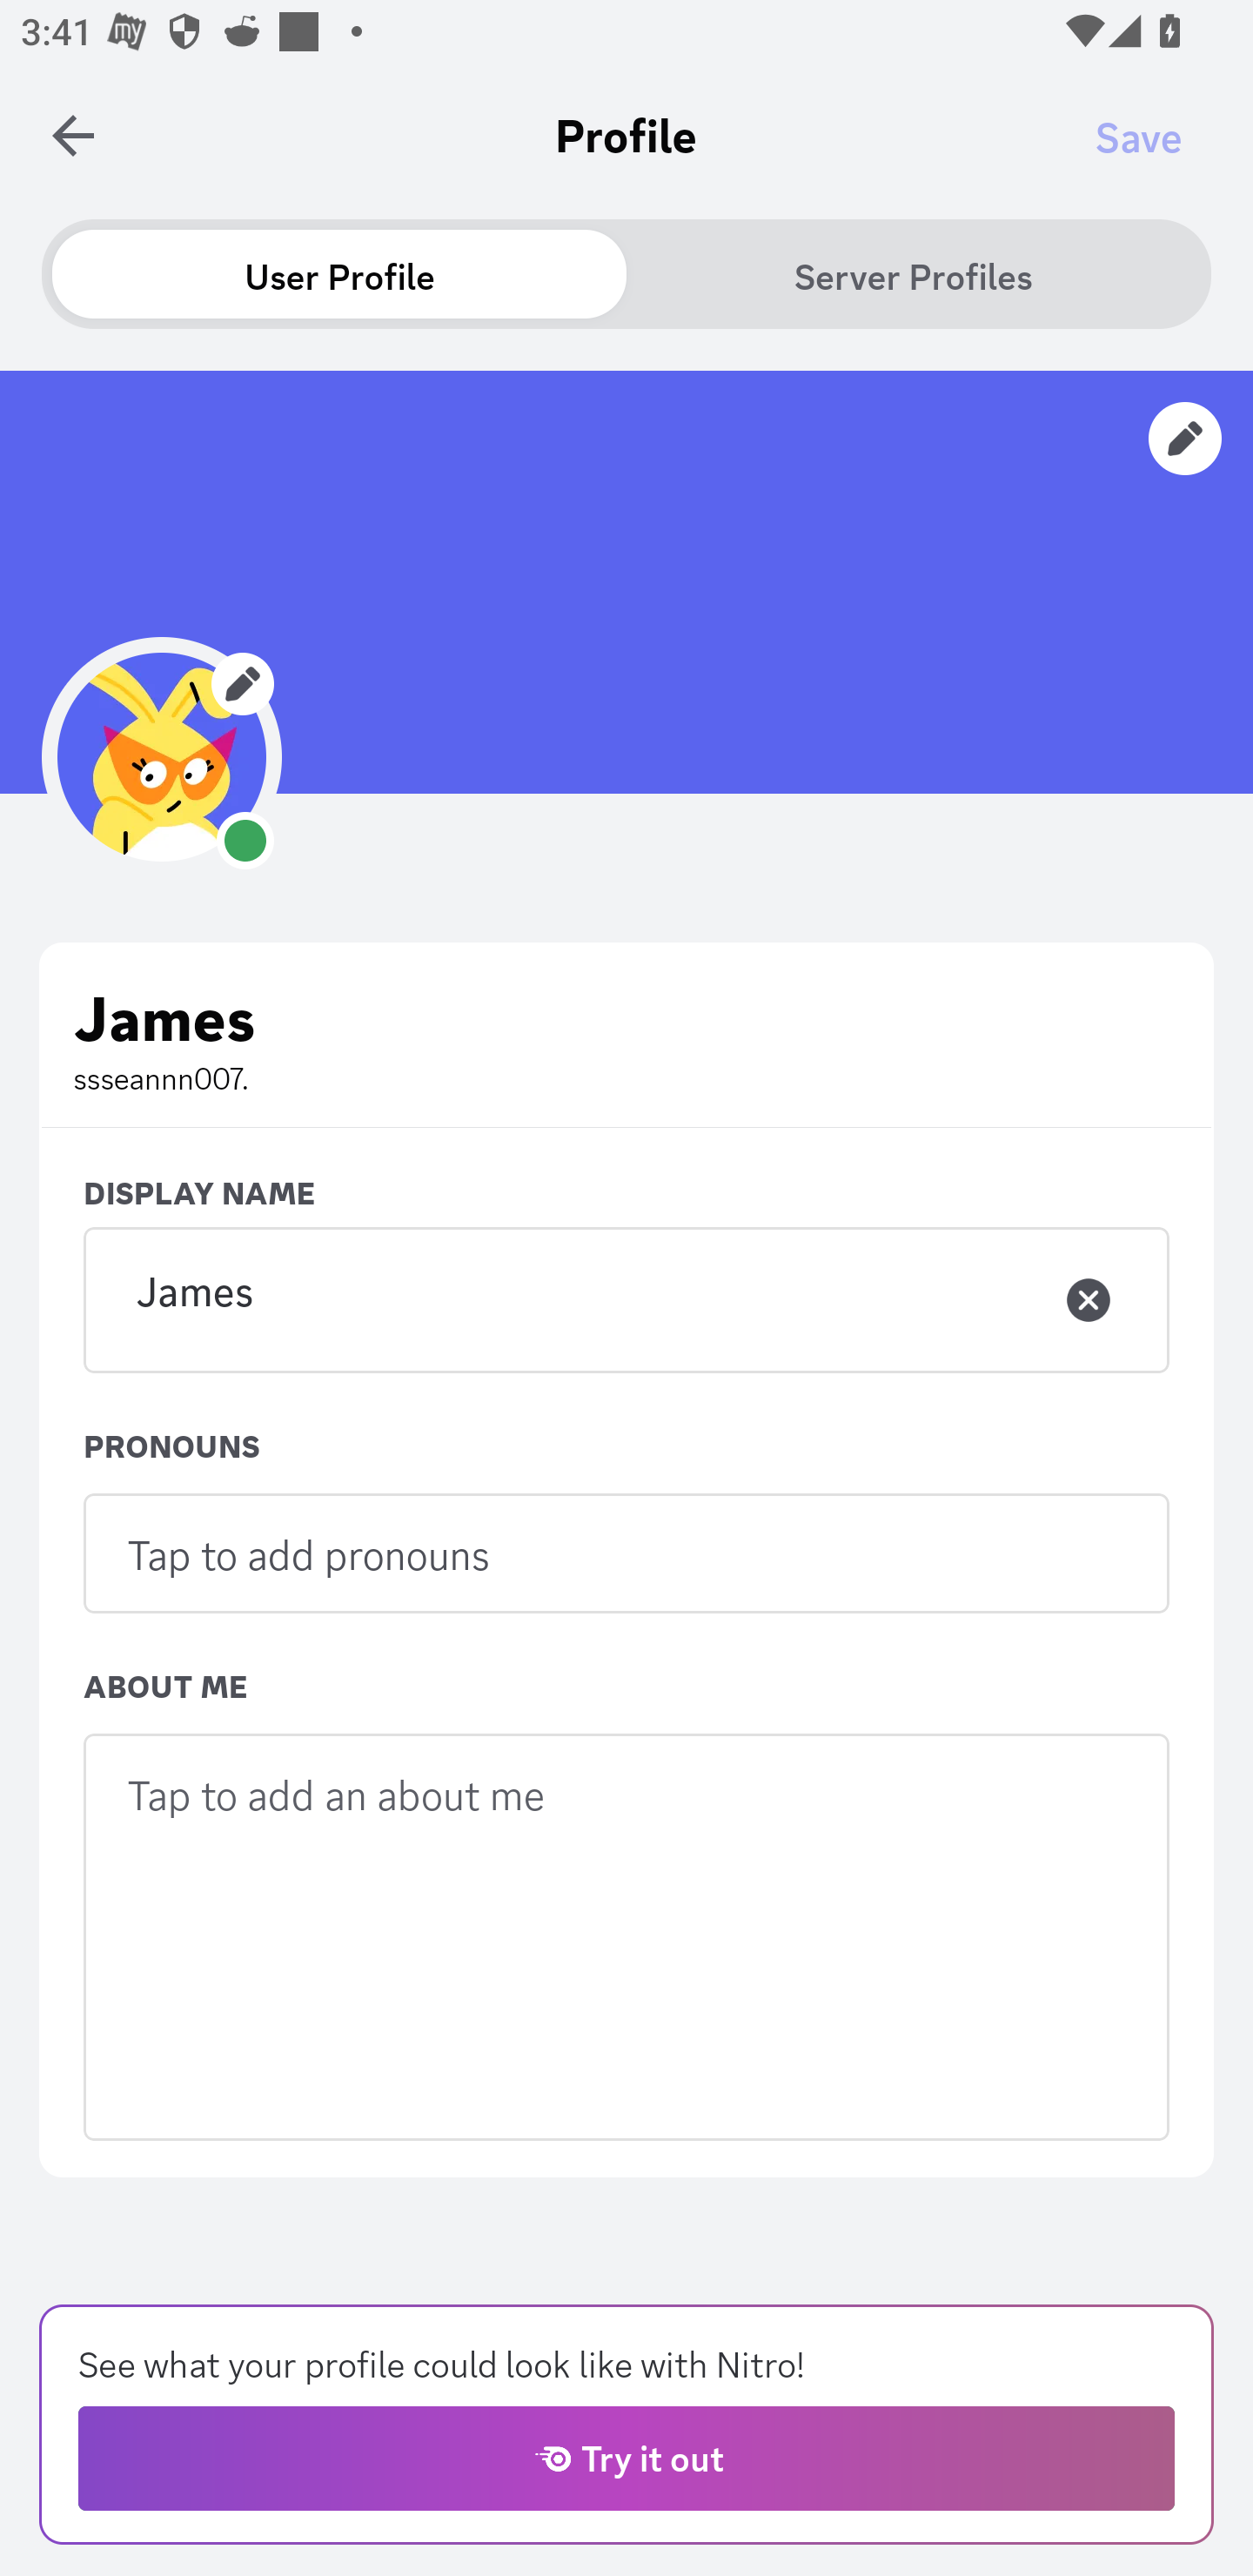 The width and height of the screenshot is (1253, 2576). Describe the element at coordinates (626, 2459) in the screenshot. I see `Try it out` at that location.